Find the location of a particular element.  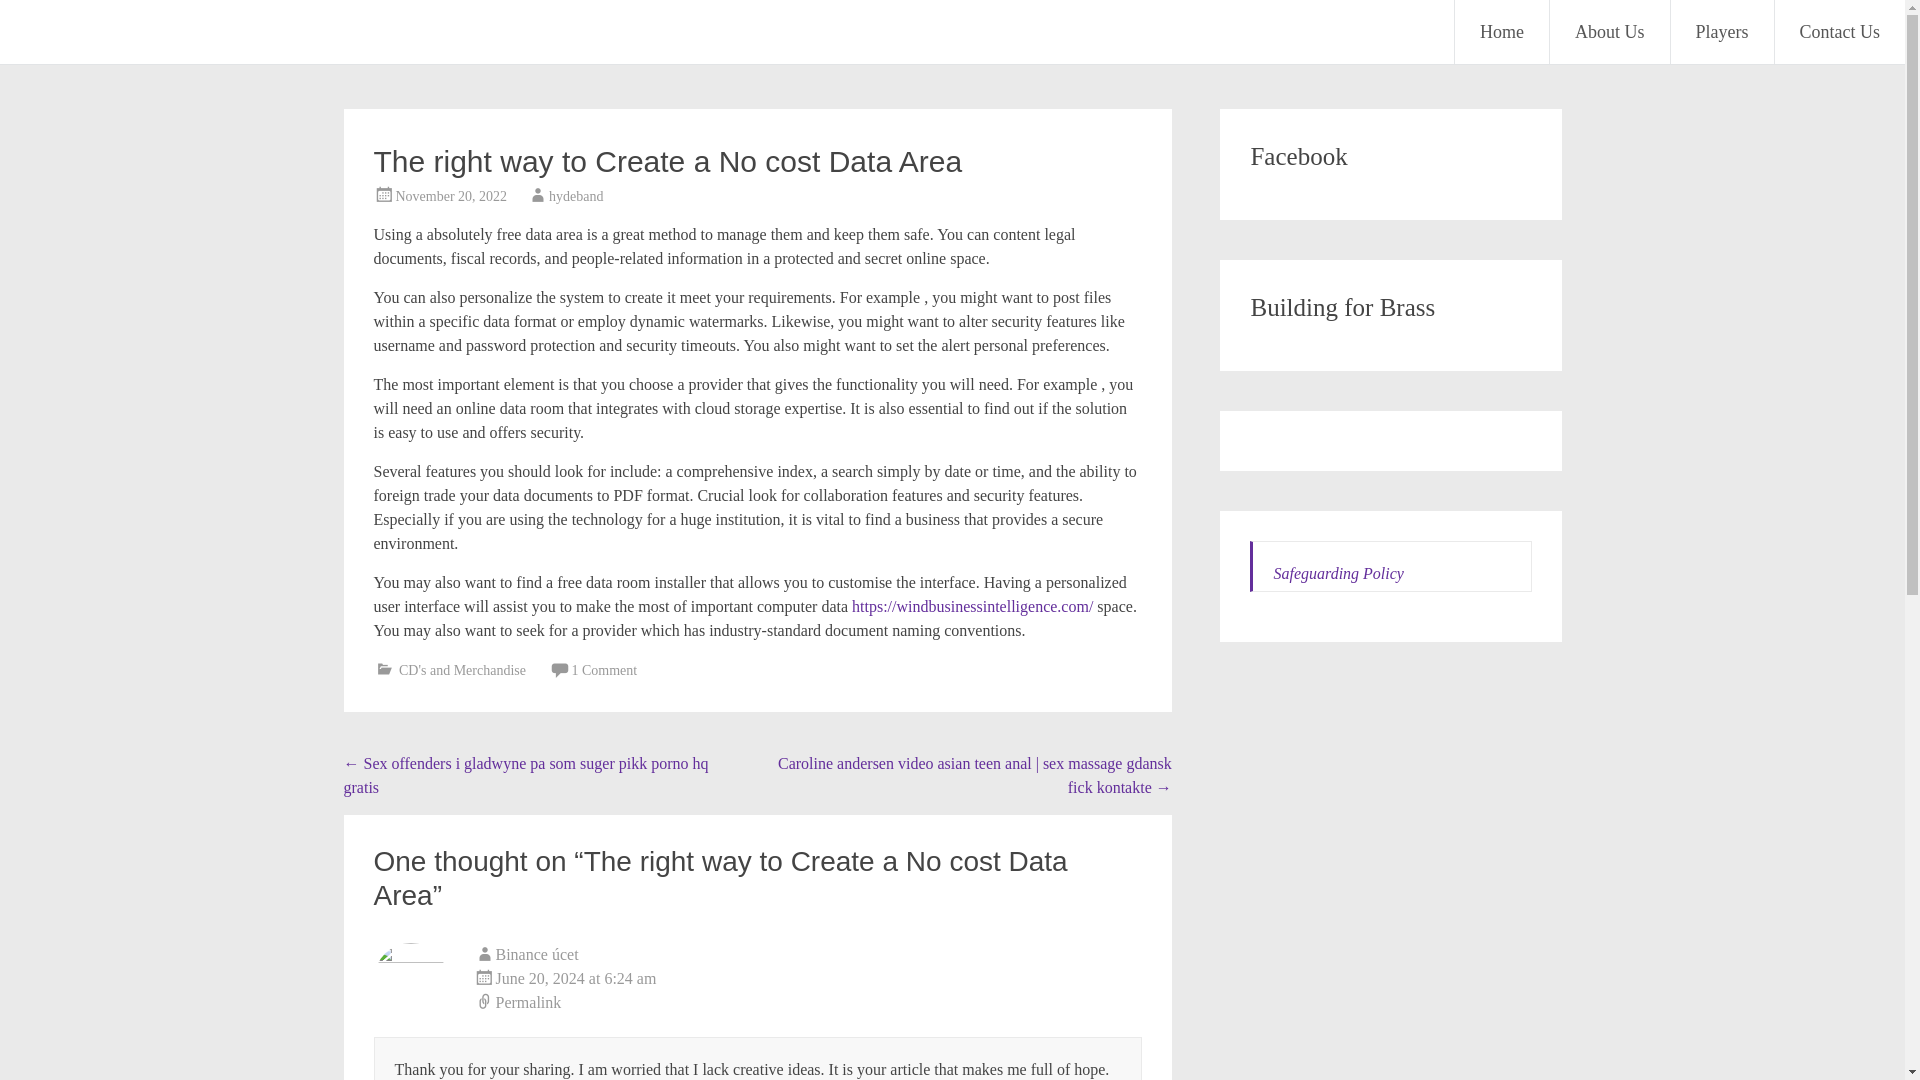

1 Comment is located at coordinates (604, 670).